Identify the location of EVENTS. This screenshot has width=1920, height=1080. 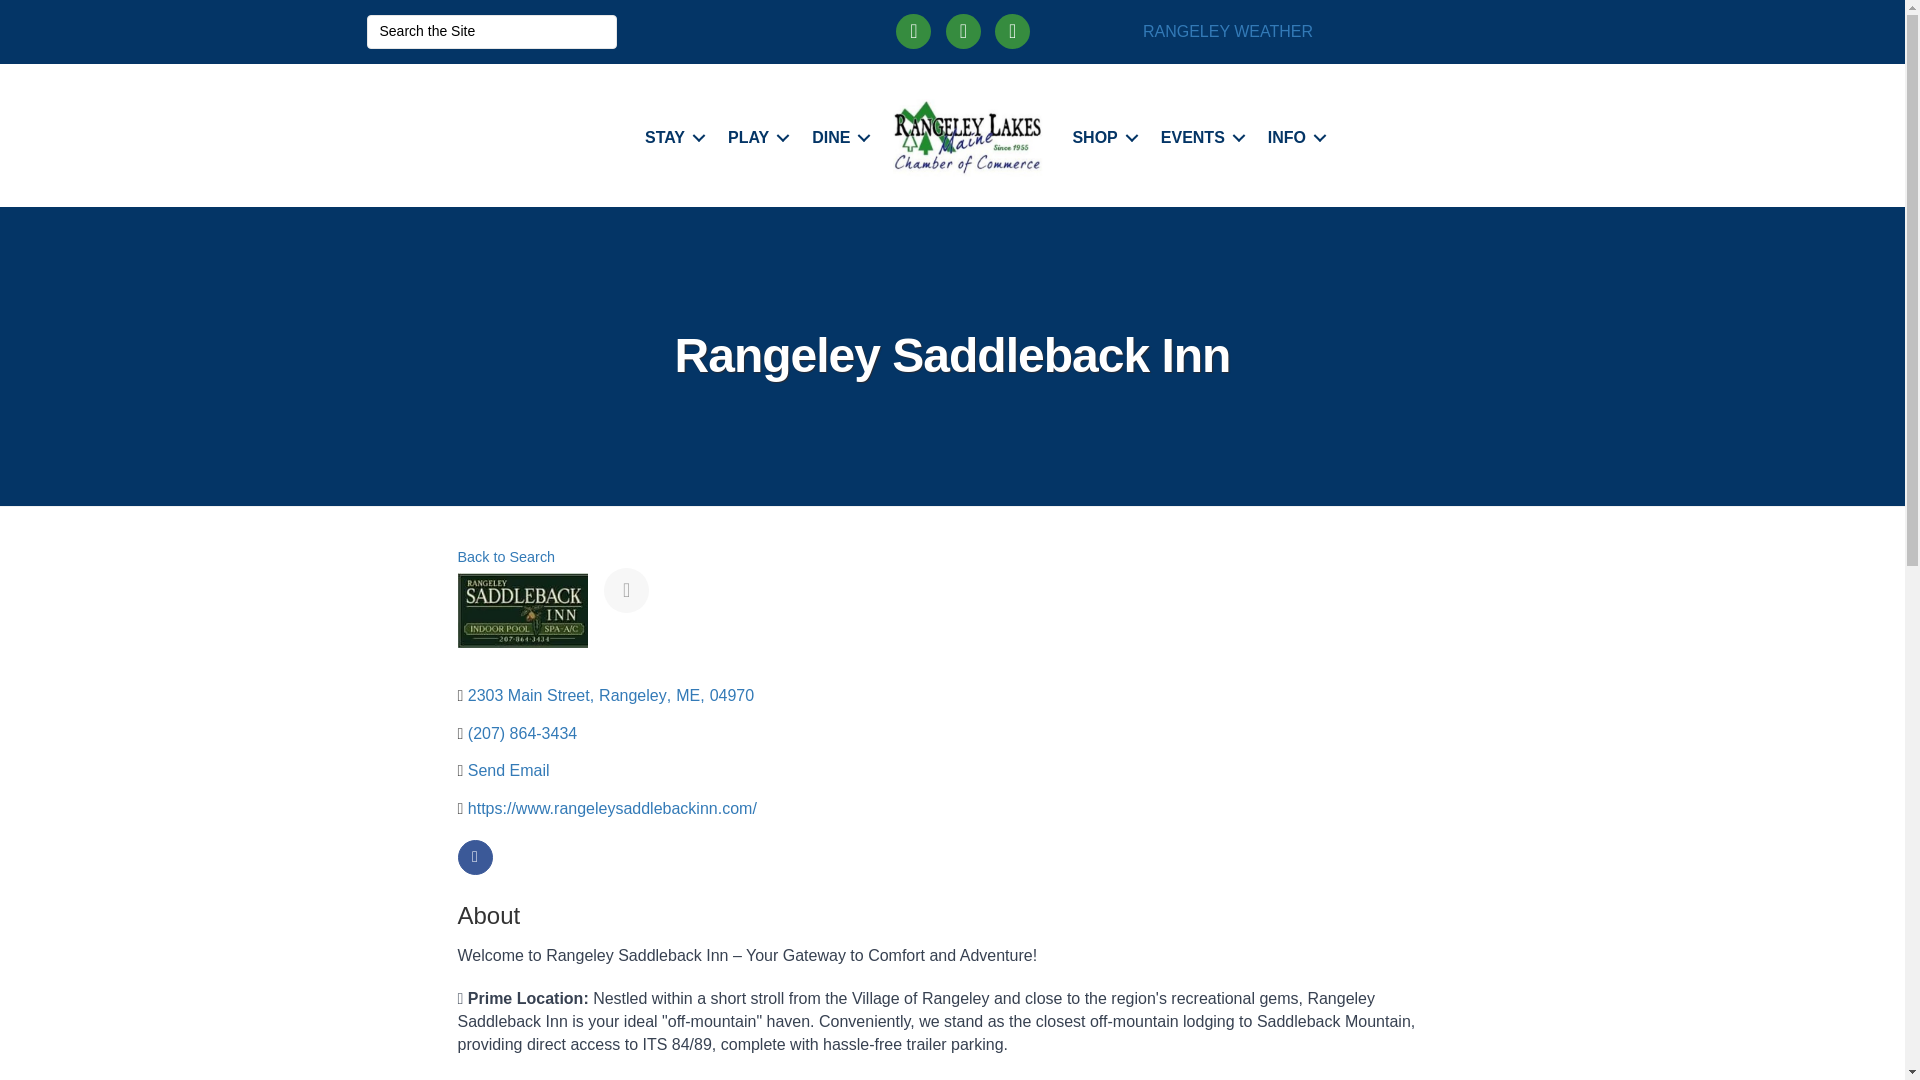
(1200, 137).